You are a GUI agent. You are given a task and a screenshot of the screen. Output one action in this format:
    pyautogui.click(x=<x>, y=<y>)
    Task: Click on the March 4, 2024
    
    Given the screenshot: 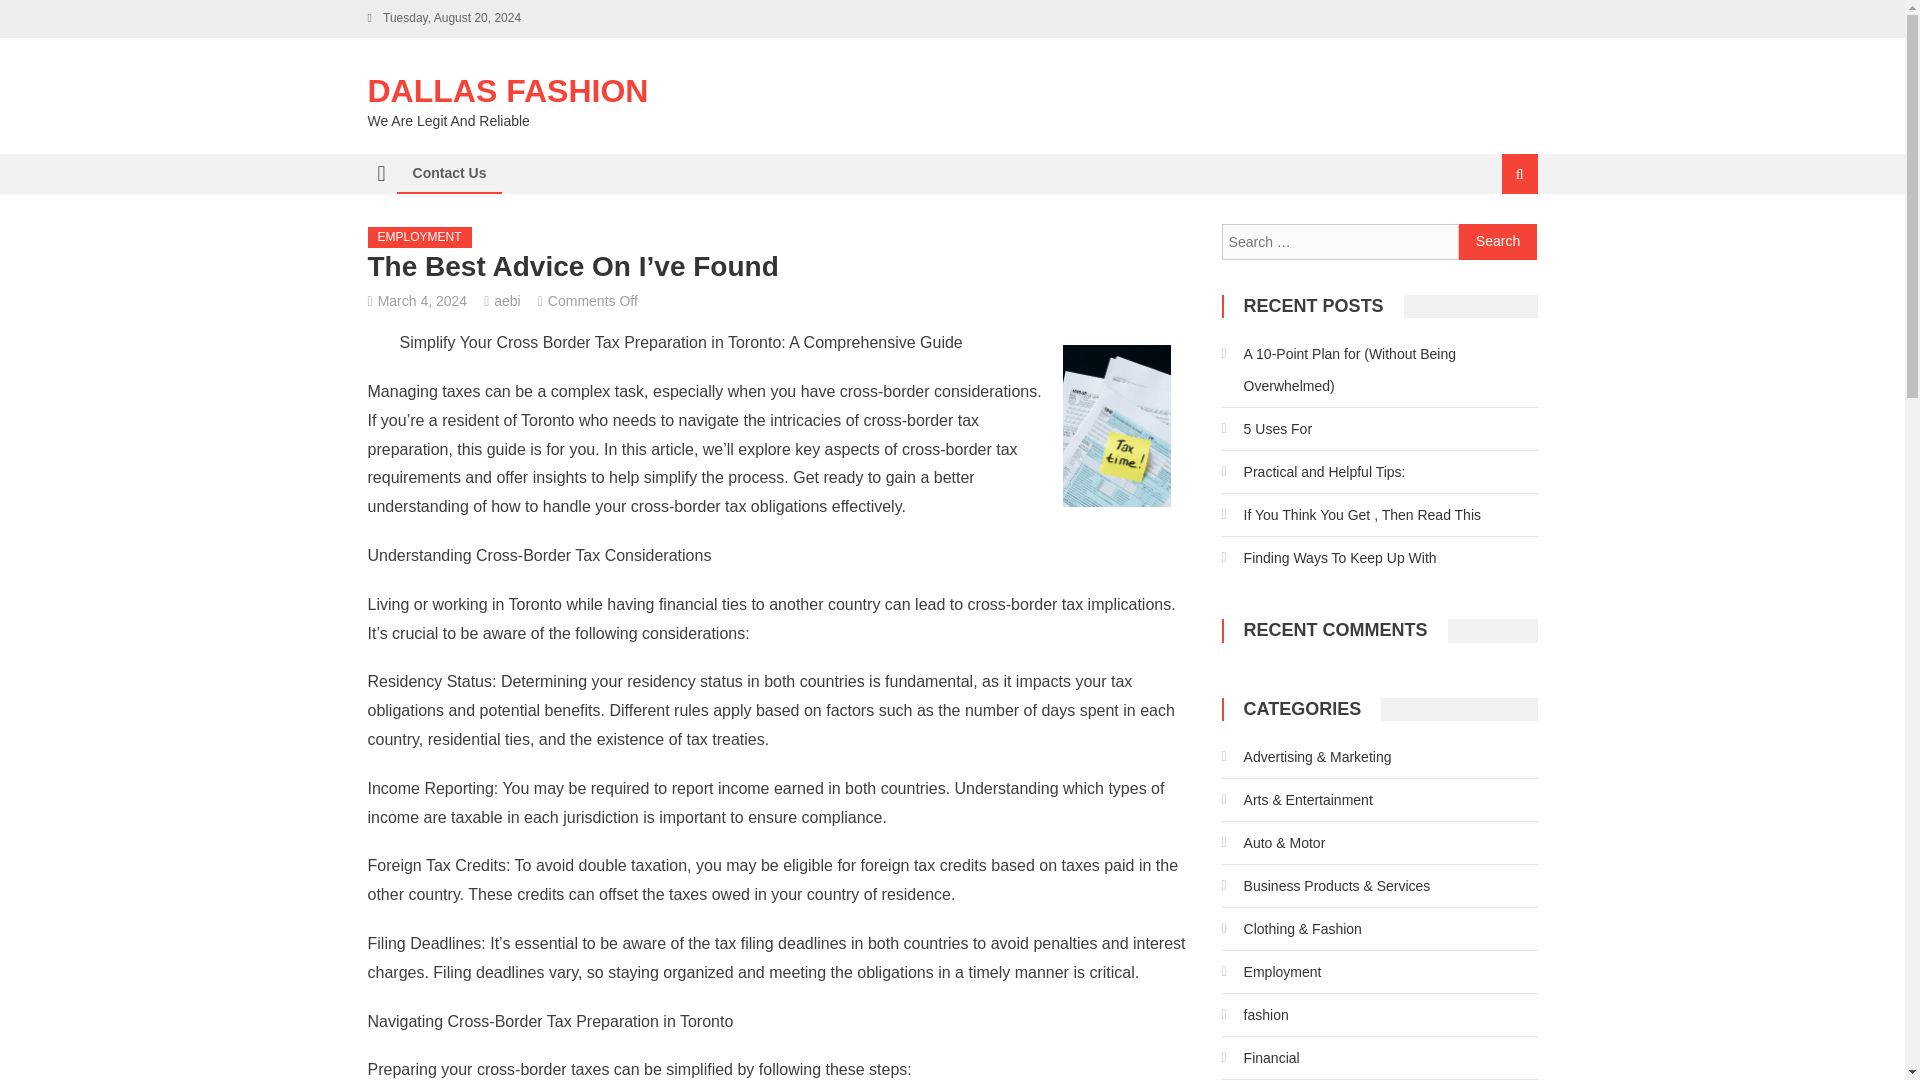 What is the action you would take?
    pyautogui.click(x=423, y=300)
    